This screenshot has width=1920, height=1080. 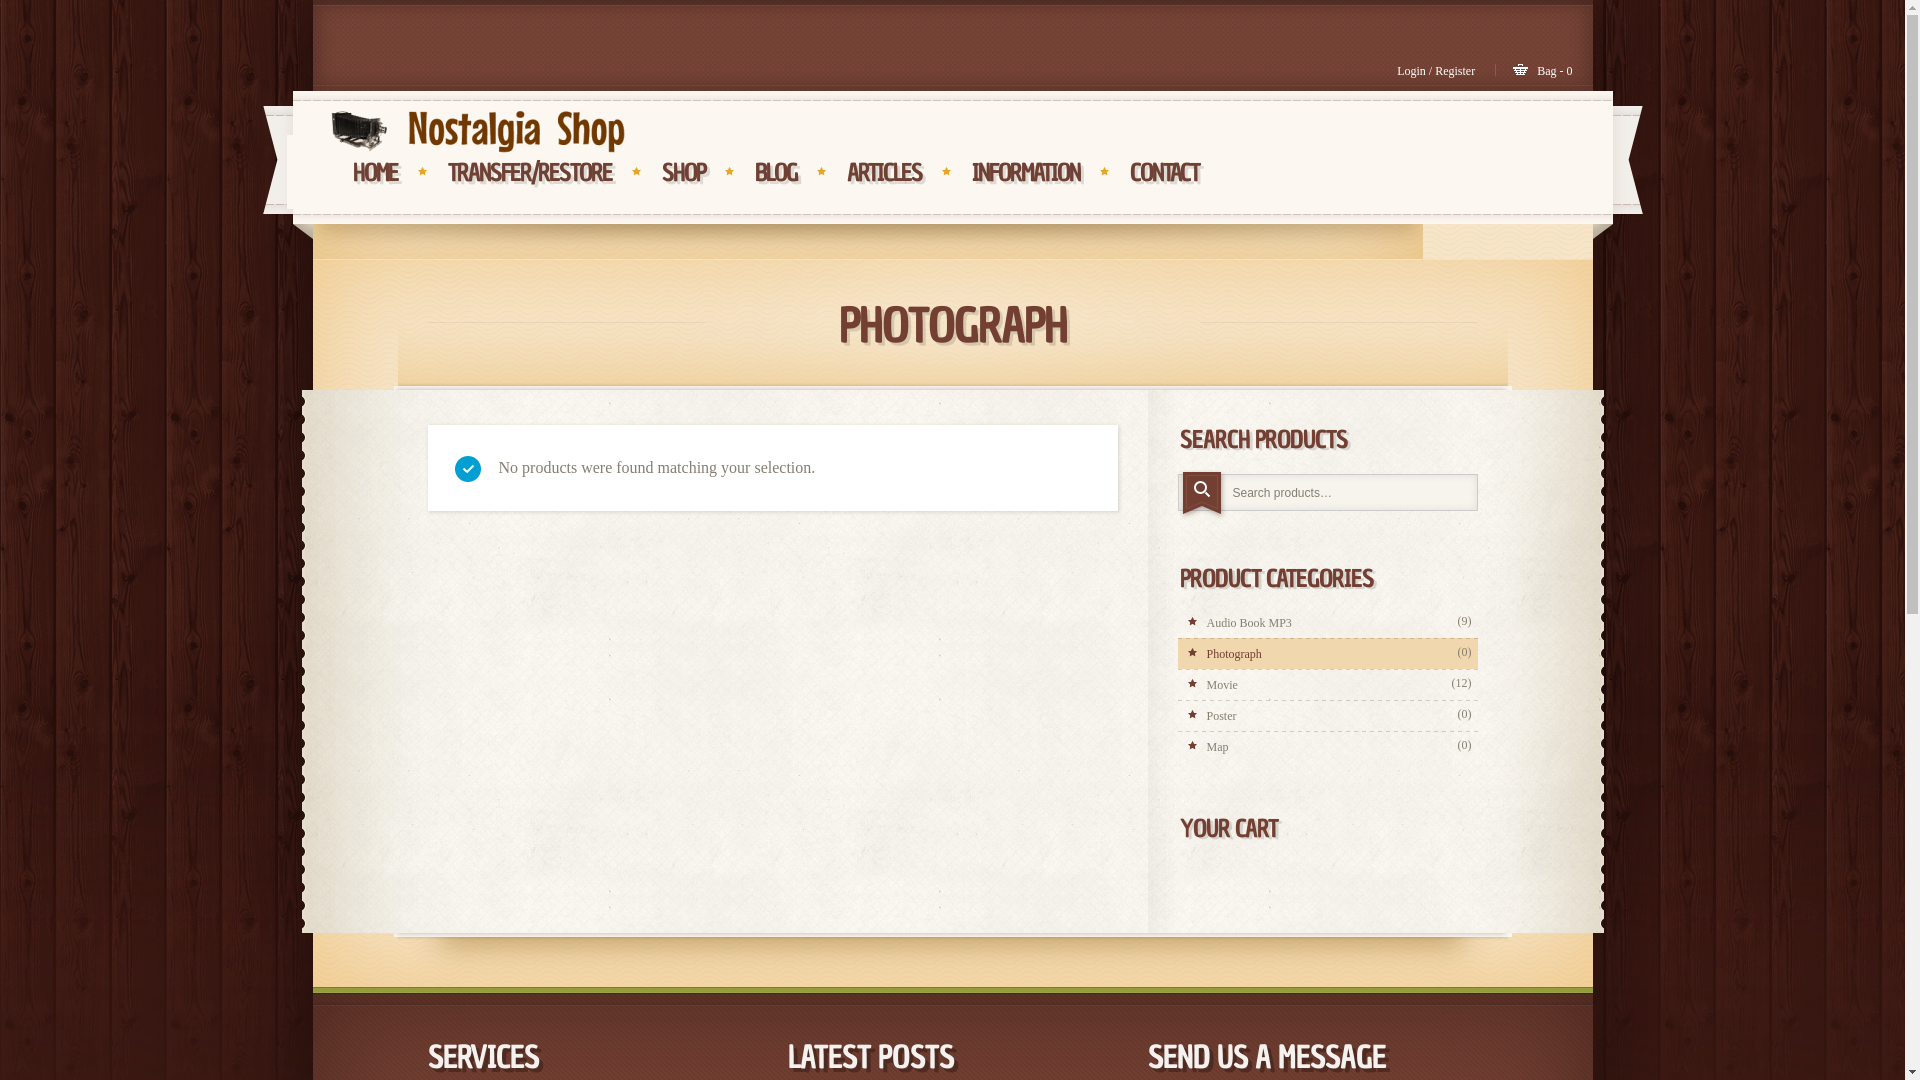 What do you see at coordinates (530, 172) in the screenshot?
I see `TRANSFER/RESTORE` at bounding box center [530, 172].